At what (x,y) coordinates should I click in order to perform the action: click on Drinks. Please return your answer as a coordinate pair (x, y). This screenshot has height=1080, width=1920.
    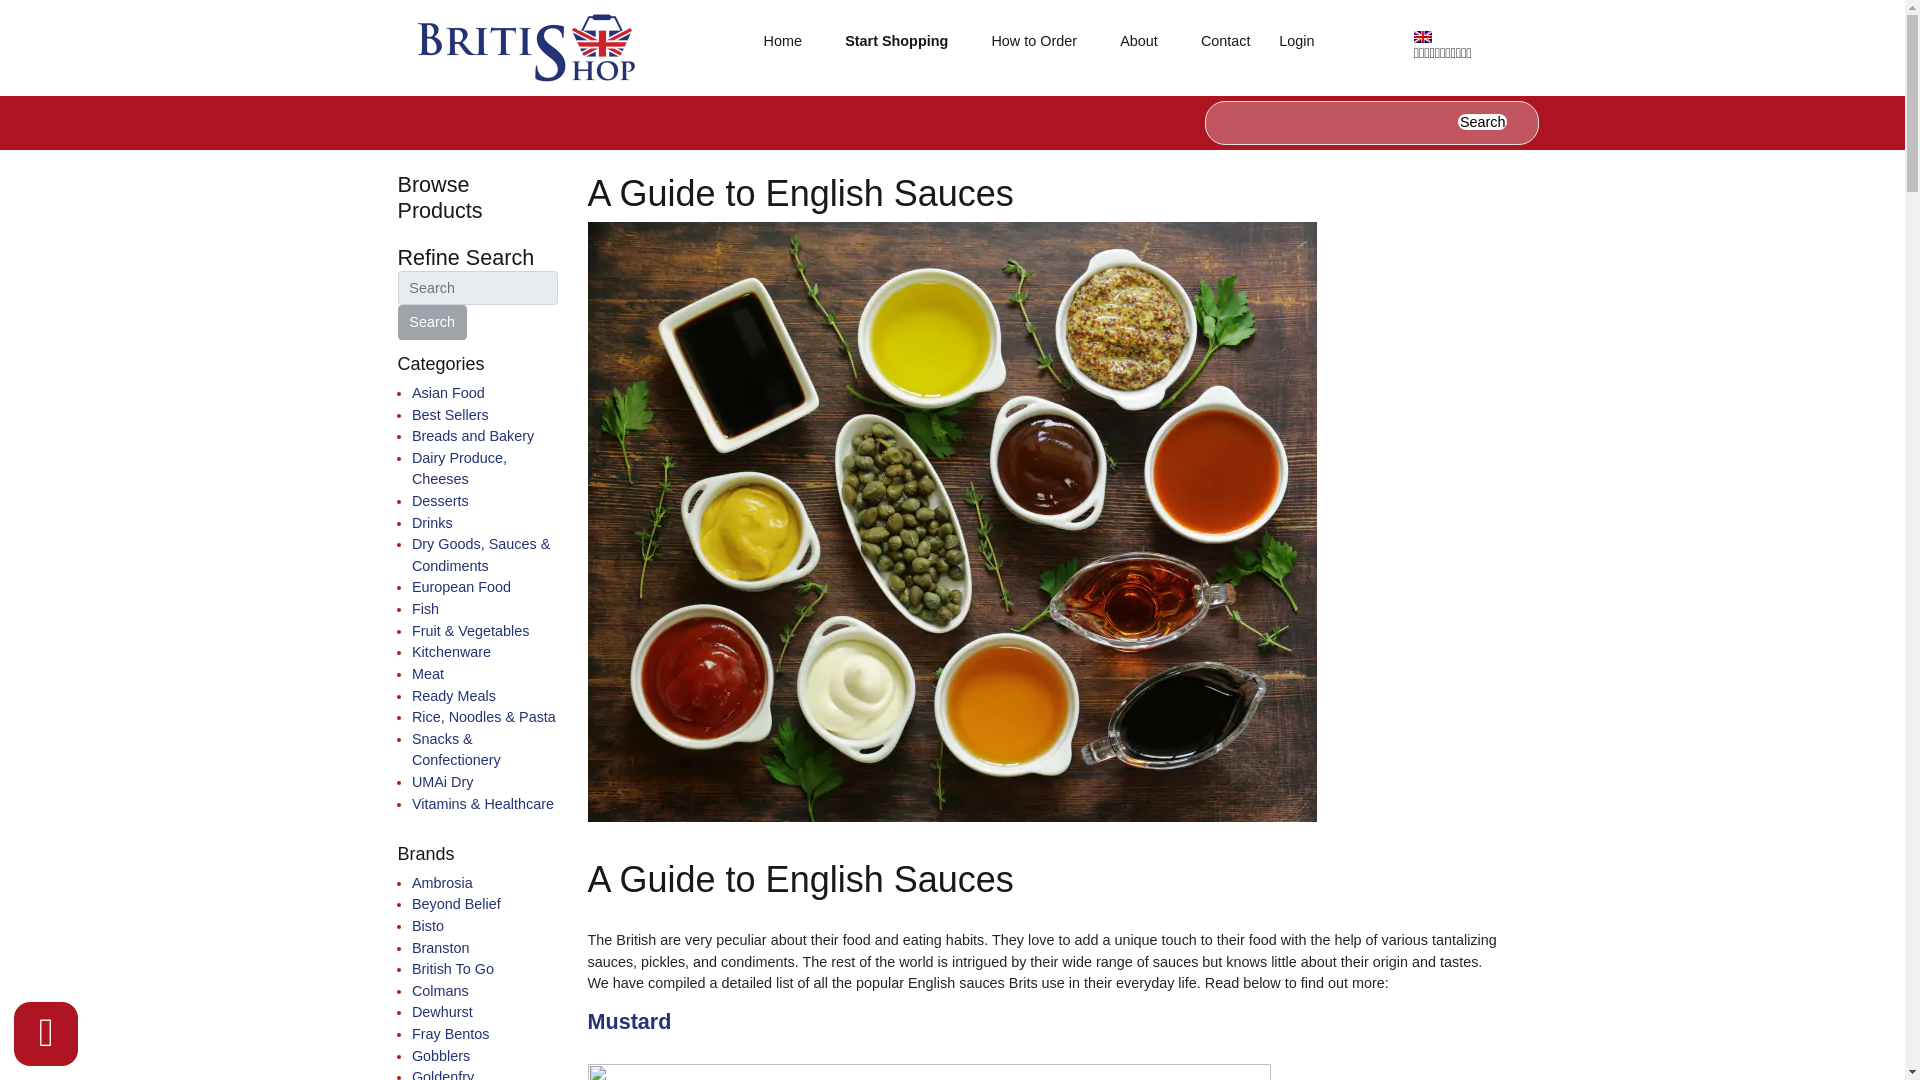
    Looking at the image, I should click on (432, 523).